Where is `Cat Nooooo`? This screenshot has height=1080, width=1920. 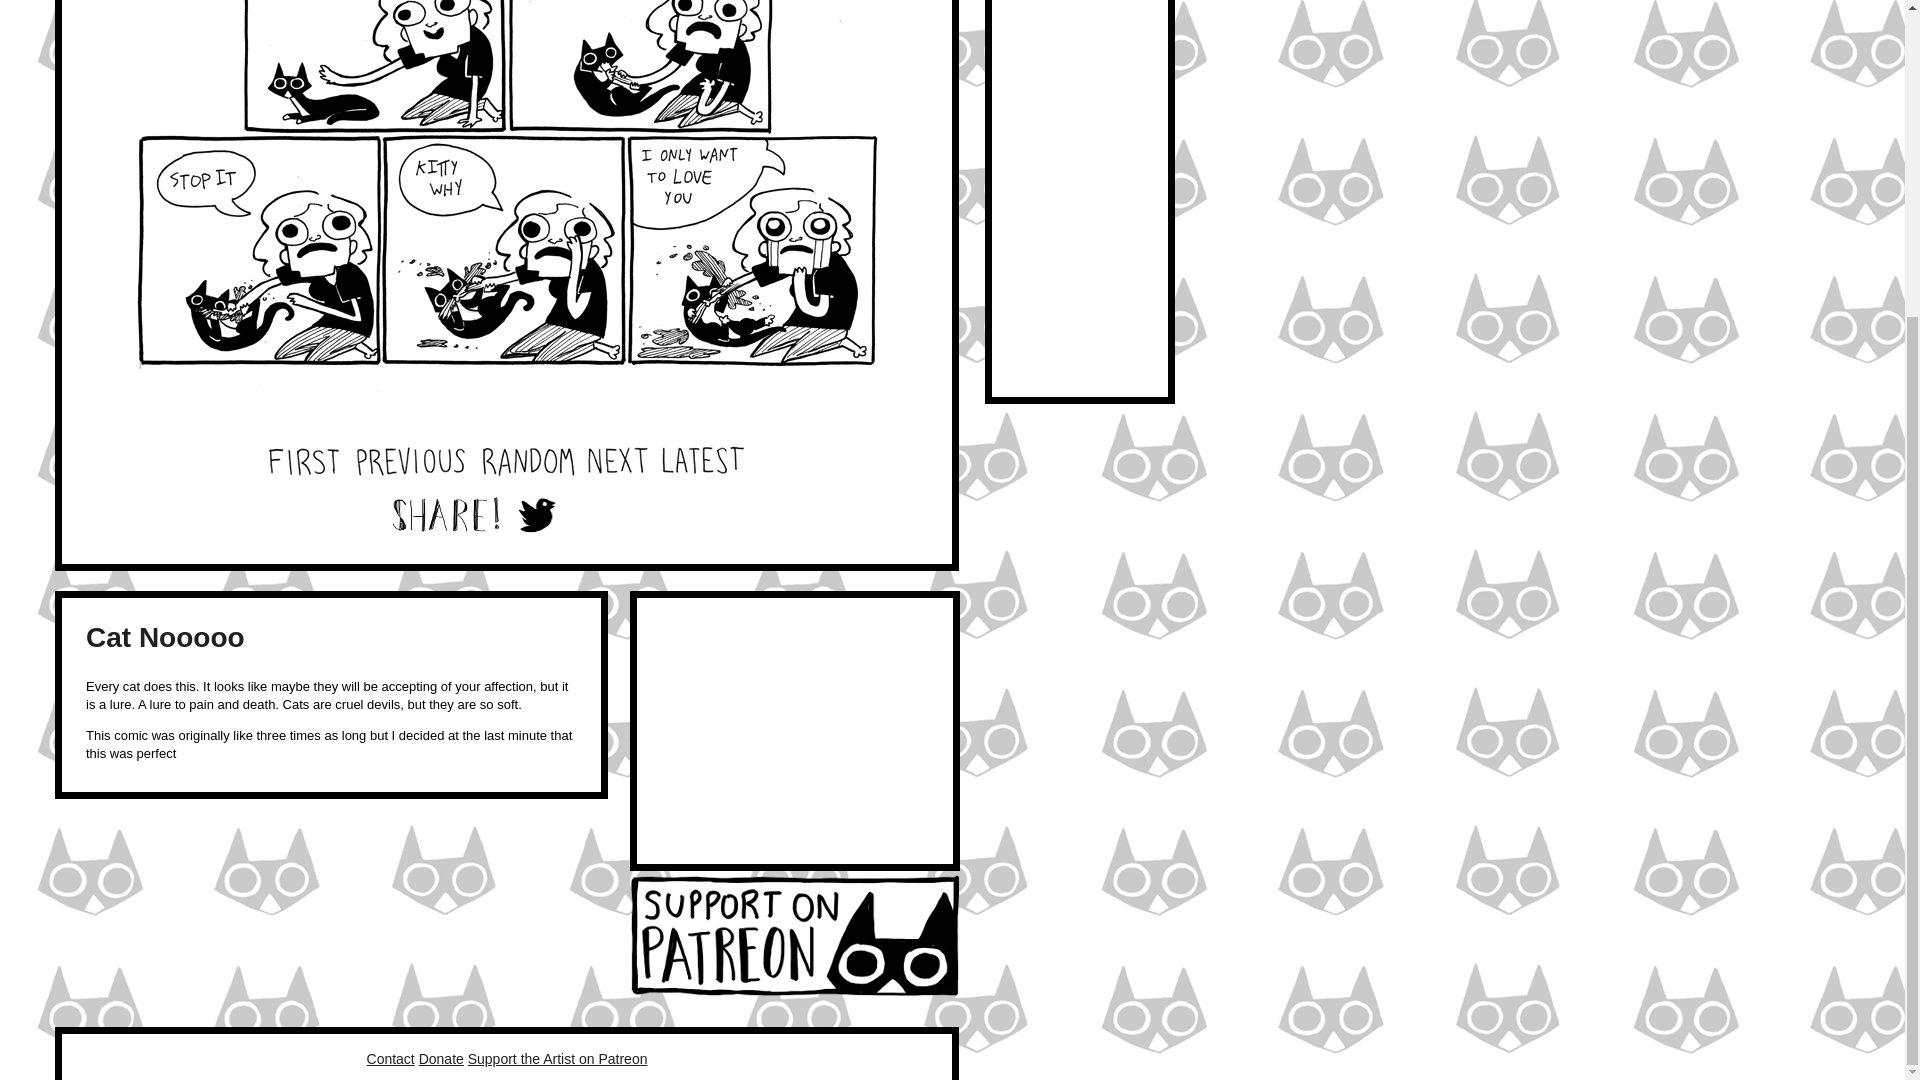 Cat Nooooo is located at coordinates (166, 638).